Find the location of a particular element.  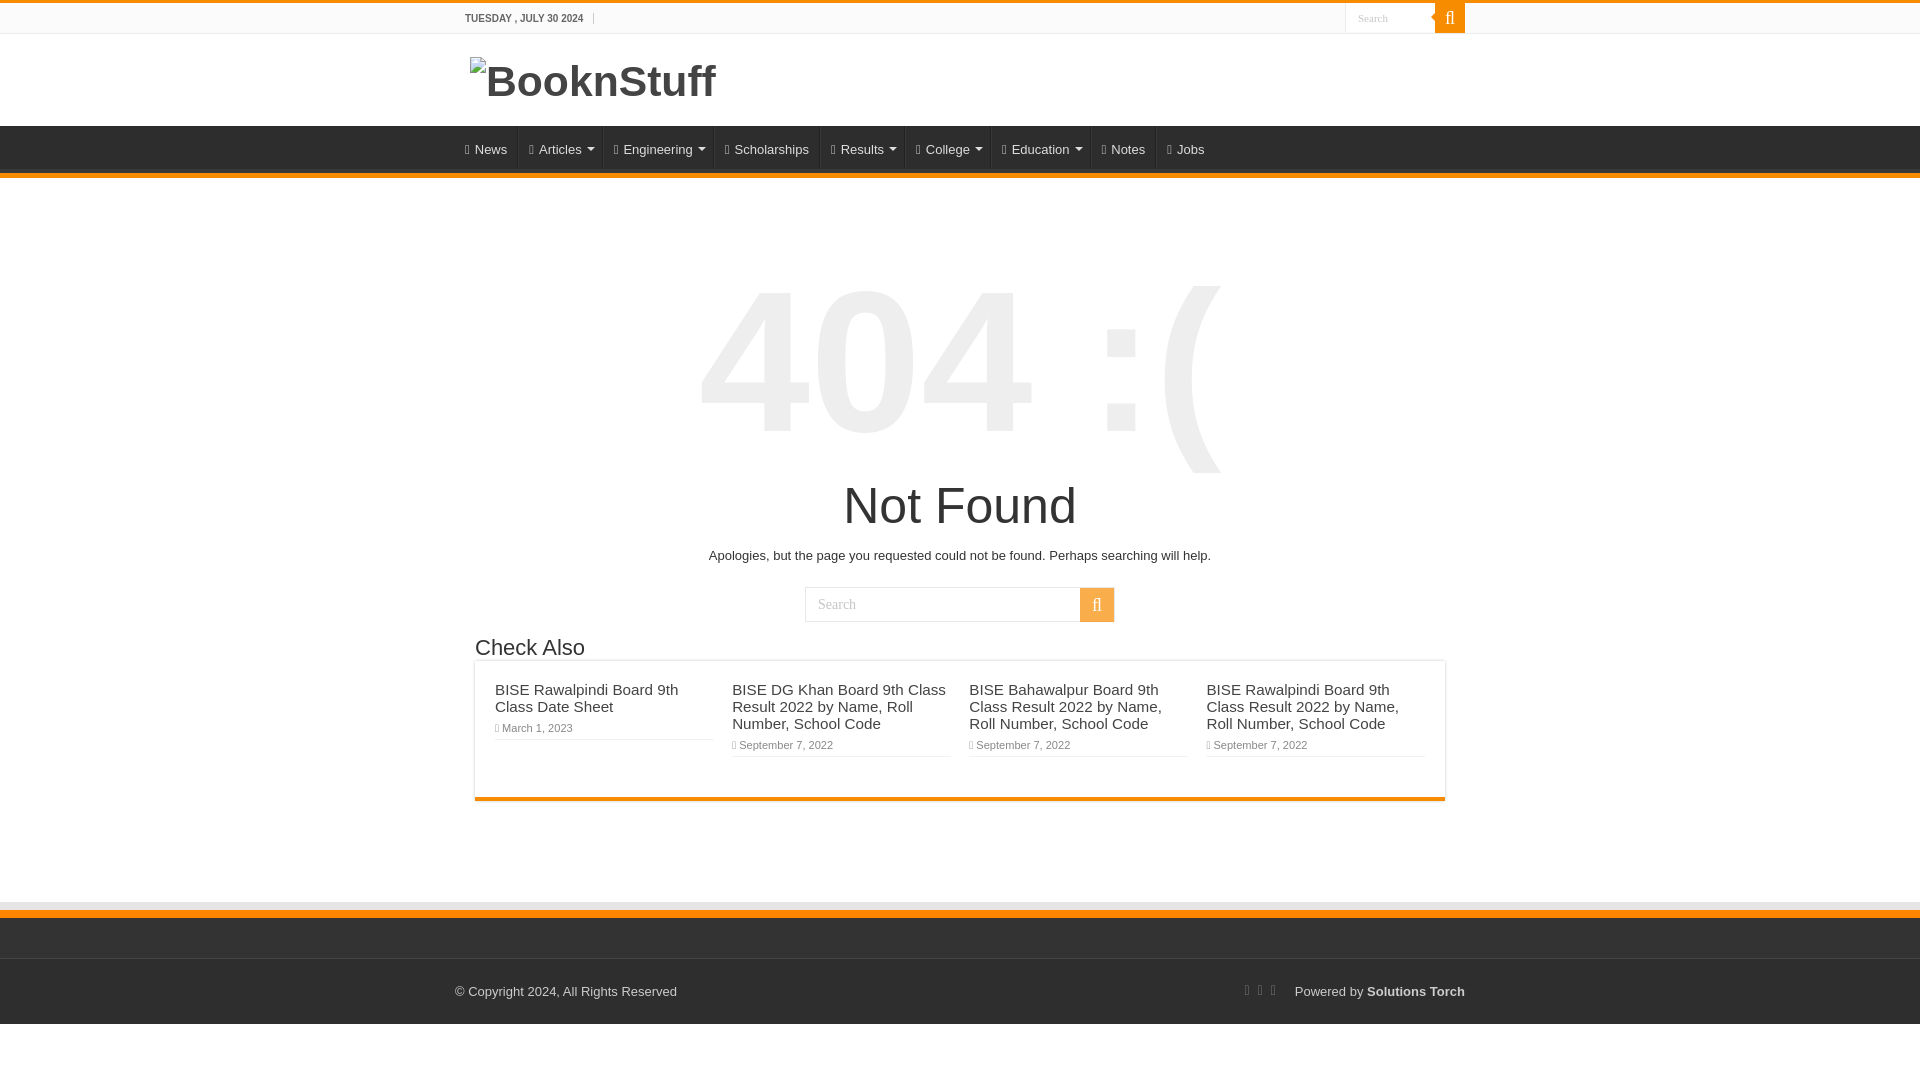

Results, Date Sheet, Admissions, Merit Lists is located at coordinates (947, 147).